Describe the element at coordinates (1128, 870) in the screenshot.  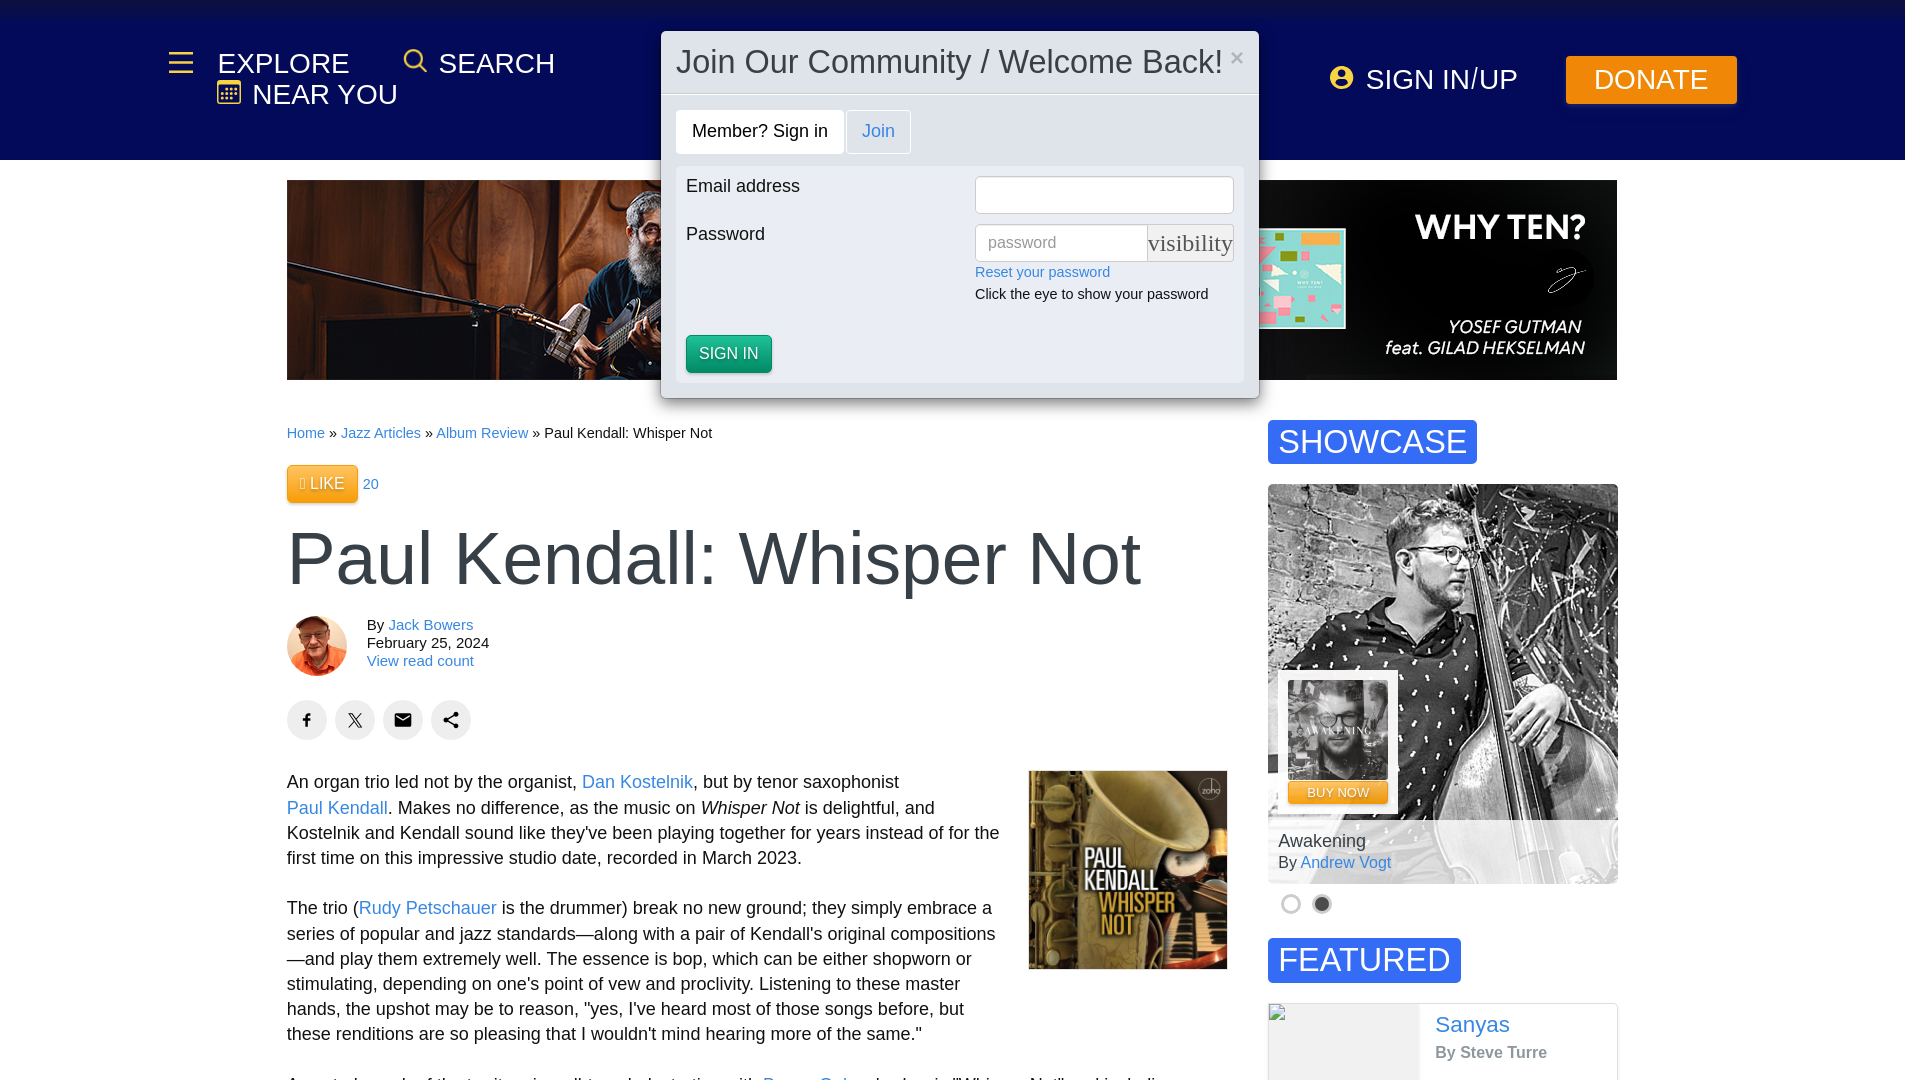
I see `View Whisper Not at All About Jazz` at that location.